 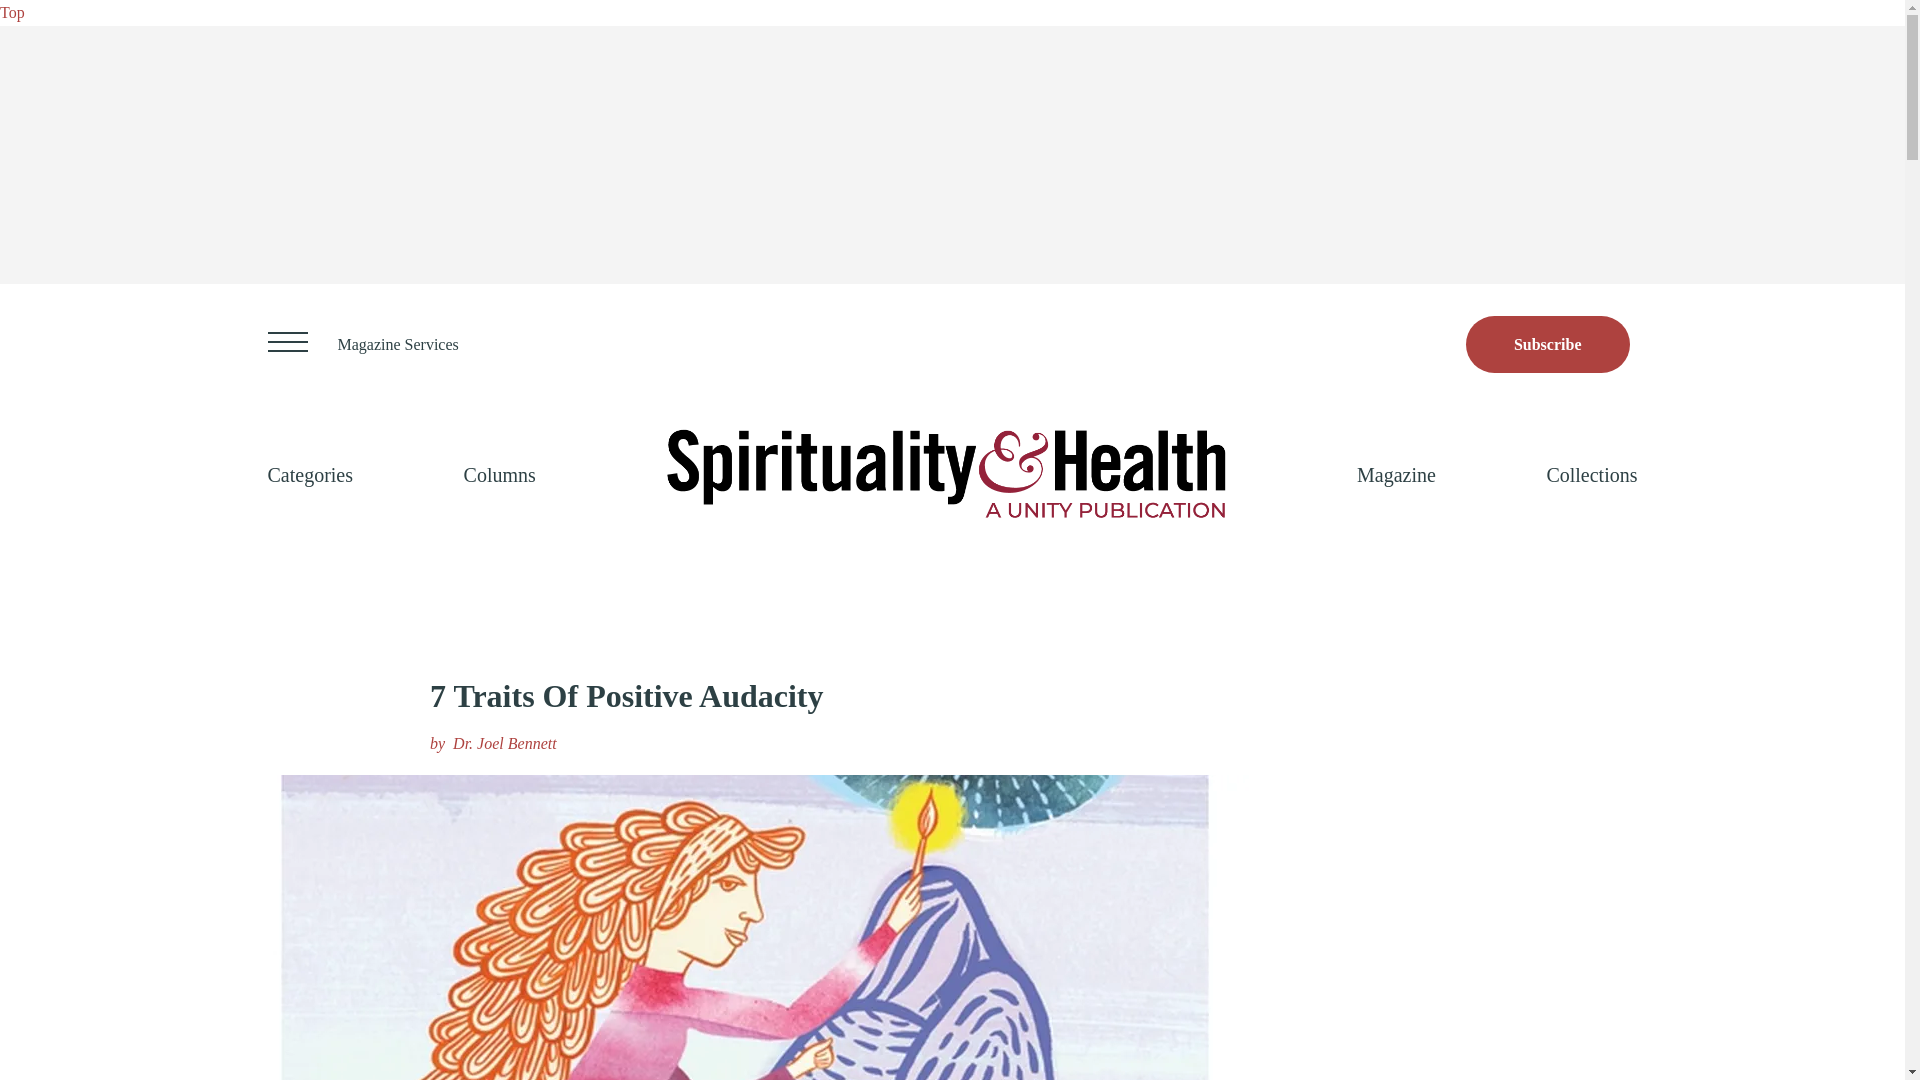 I want to click on Columns, so click(x=500, y=474).